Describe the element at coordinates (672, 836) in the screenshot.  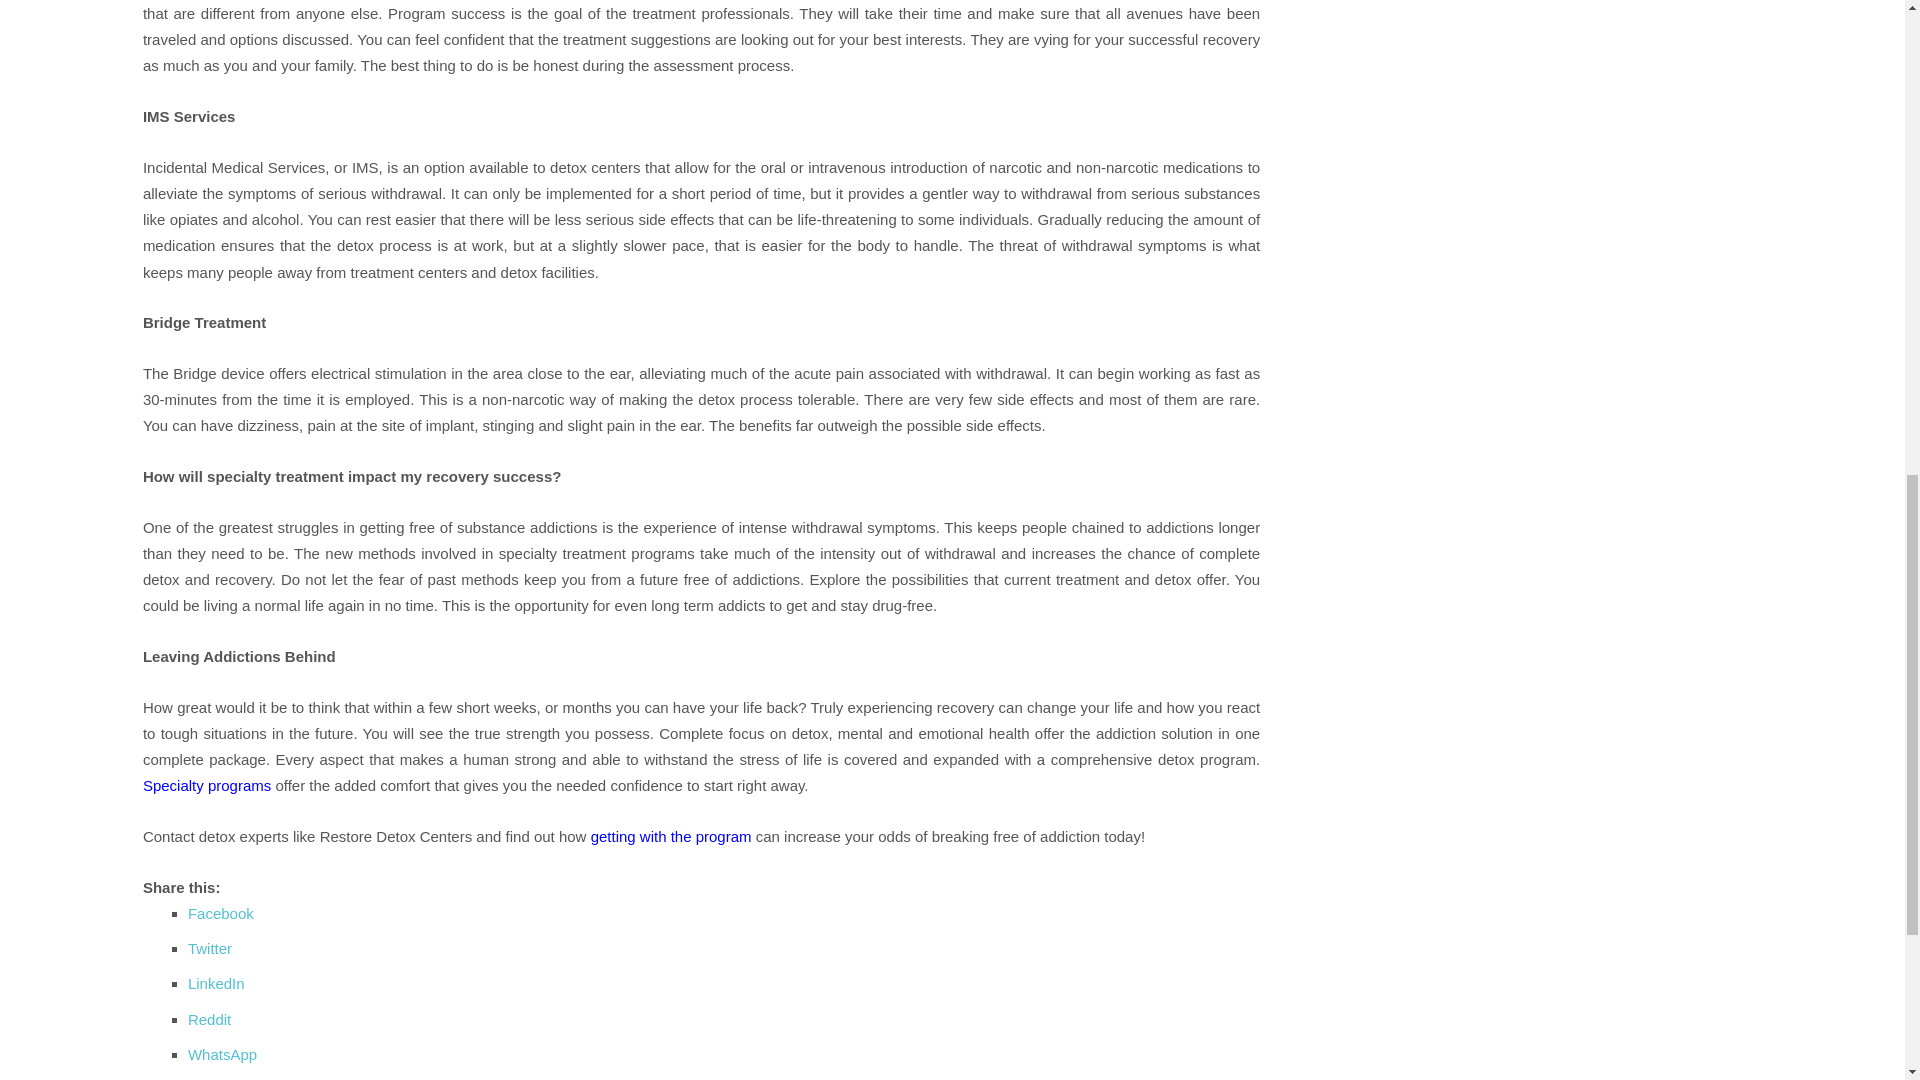
I see `getting with the program` at that location.